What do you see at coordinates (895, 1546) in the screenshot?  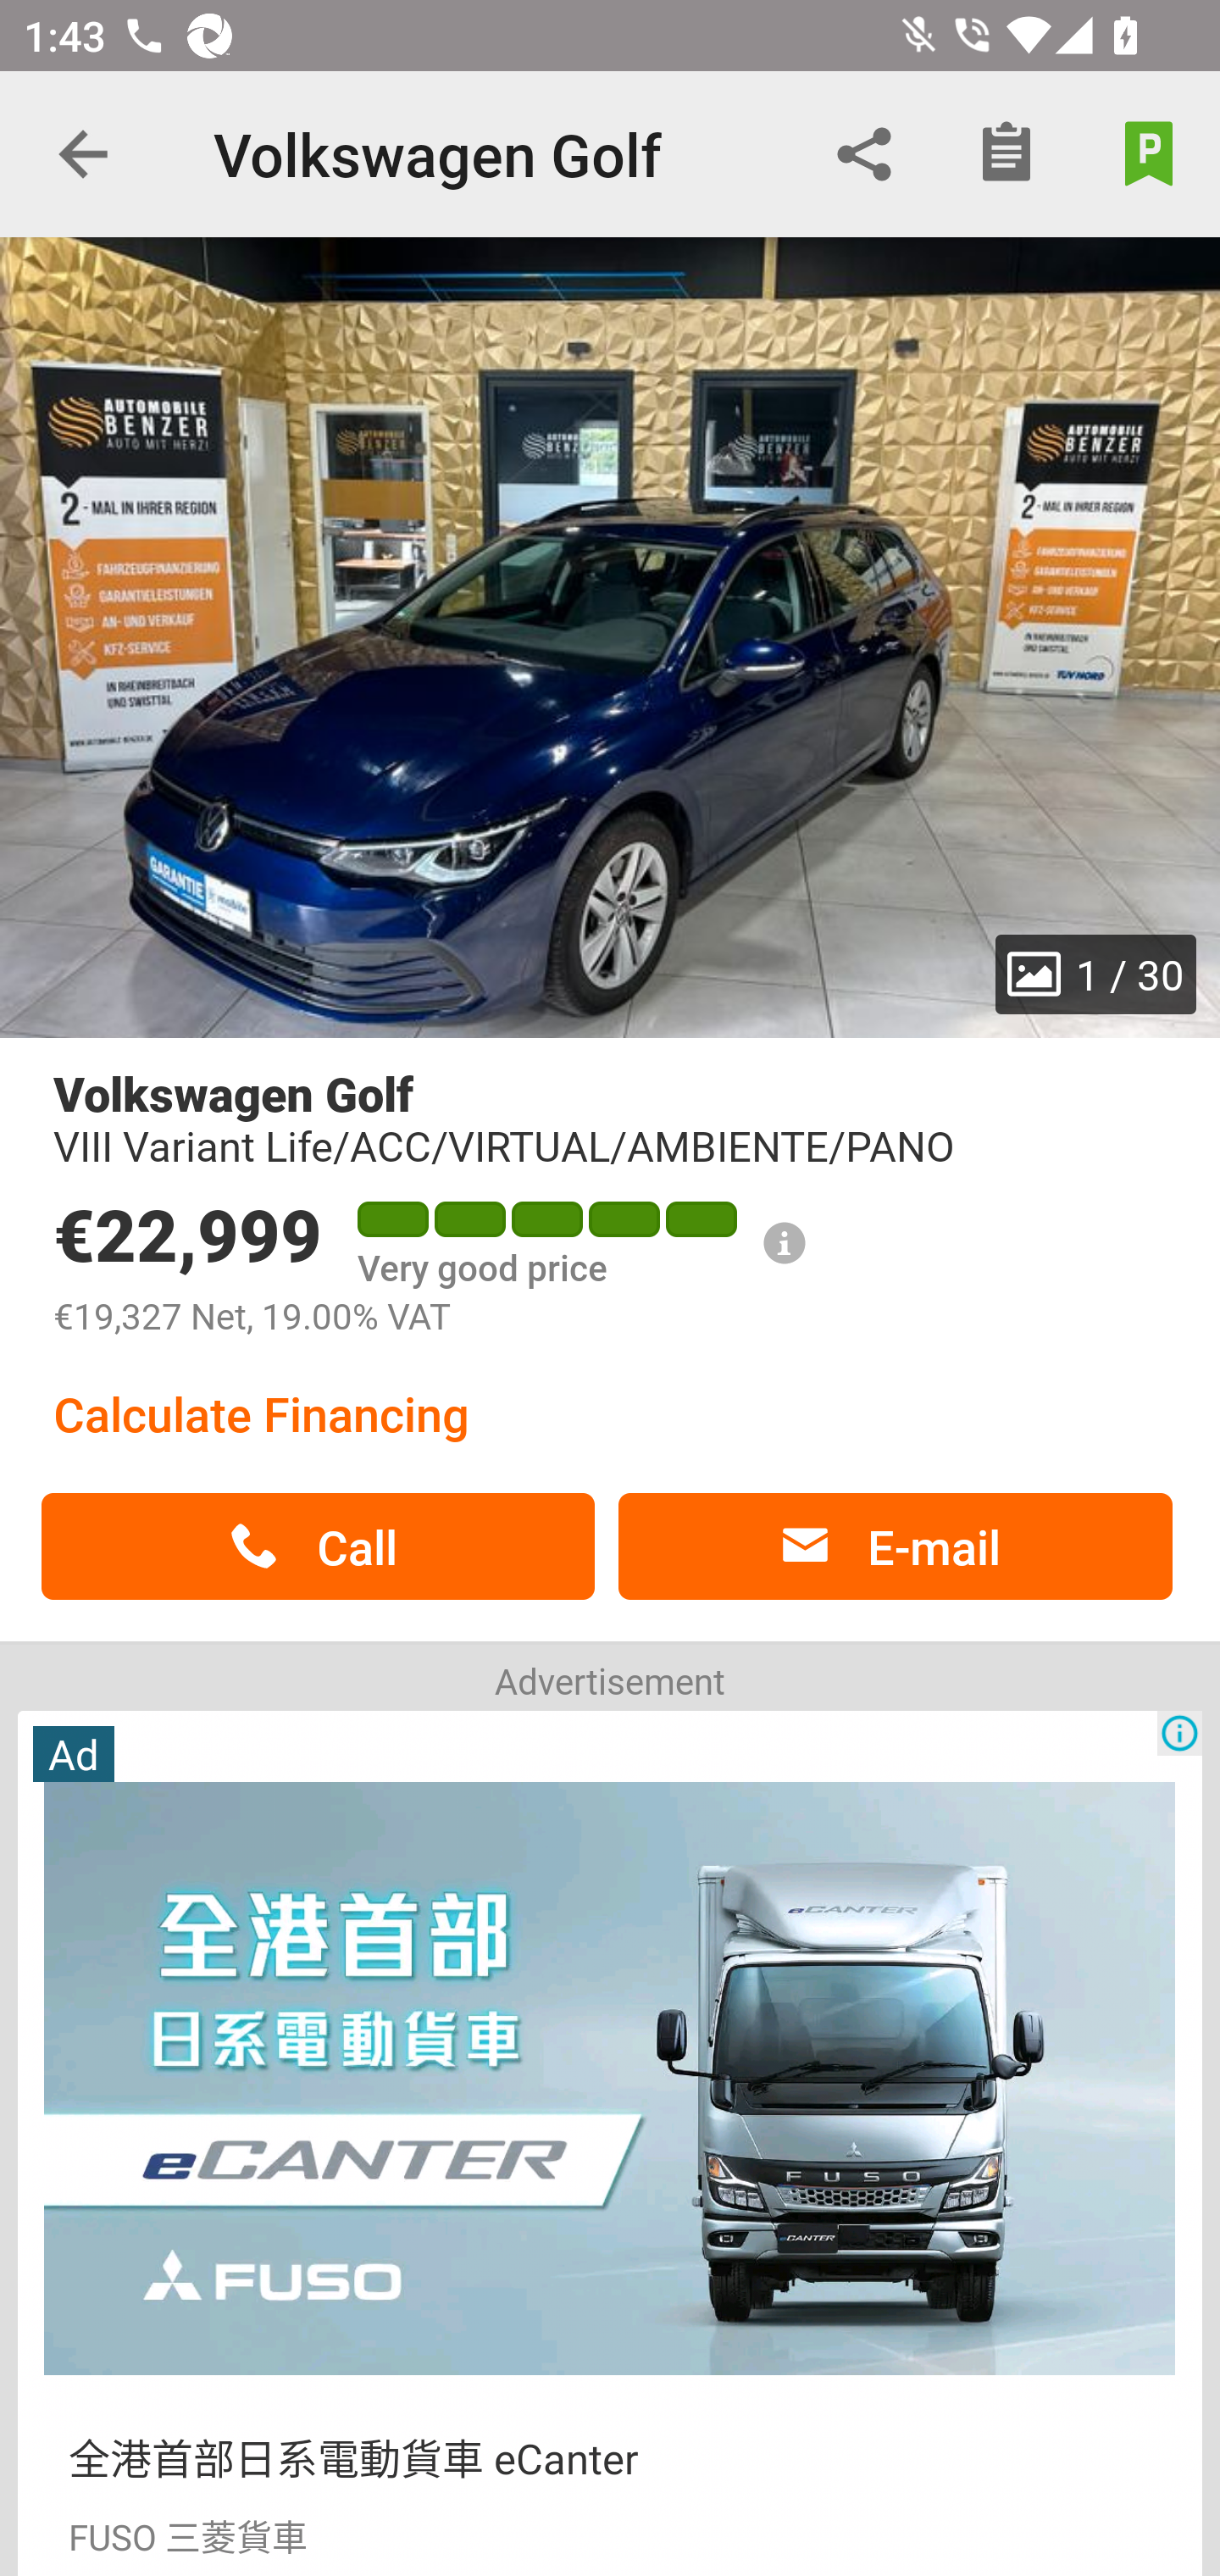 I see `E-mail` at bounding box center [895, 1546].